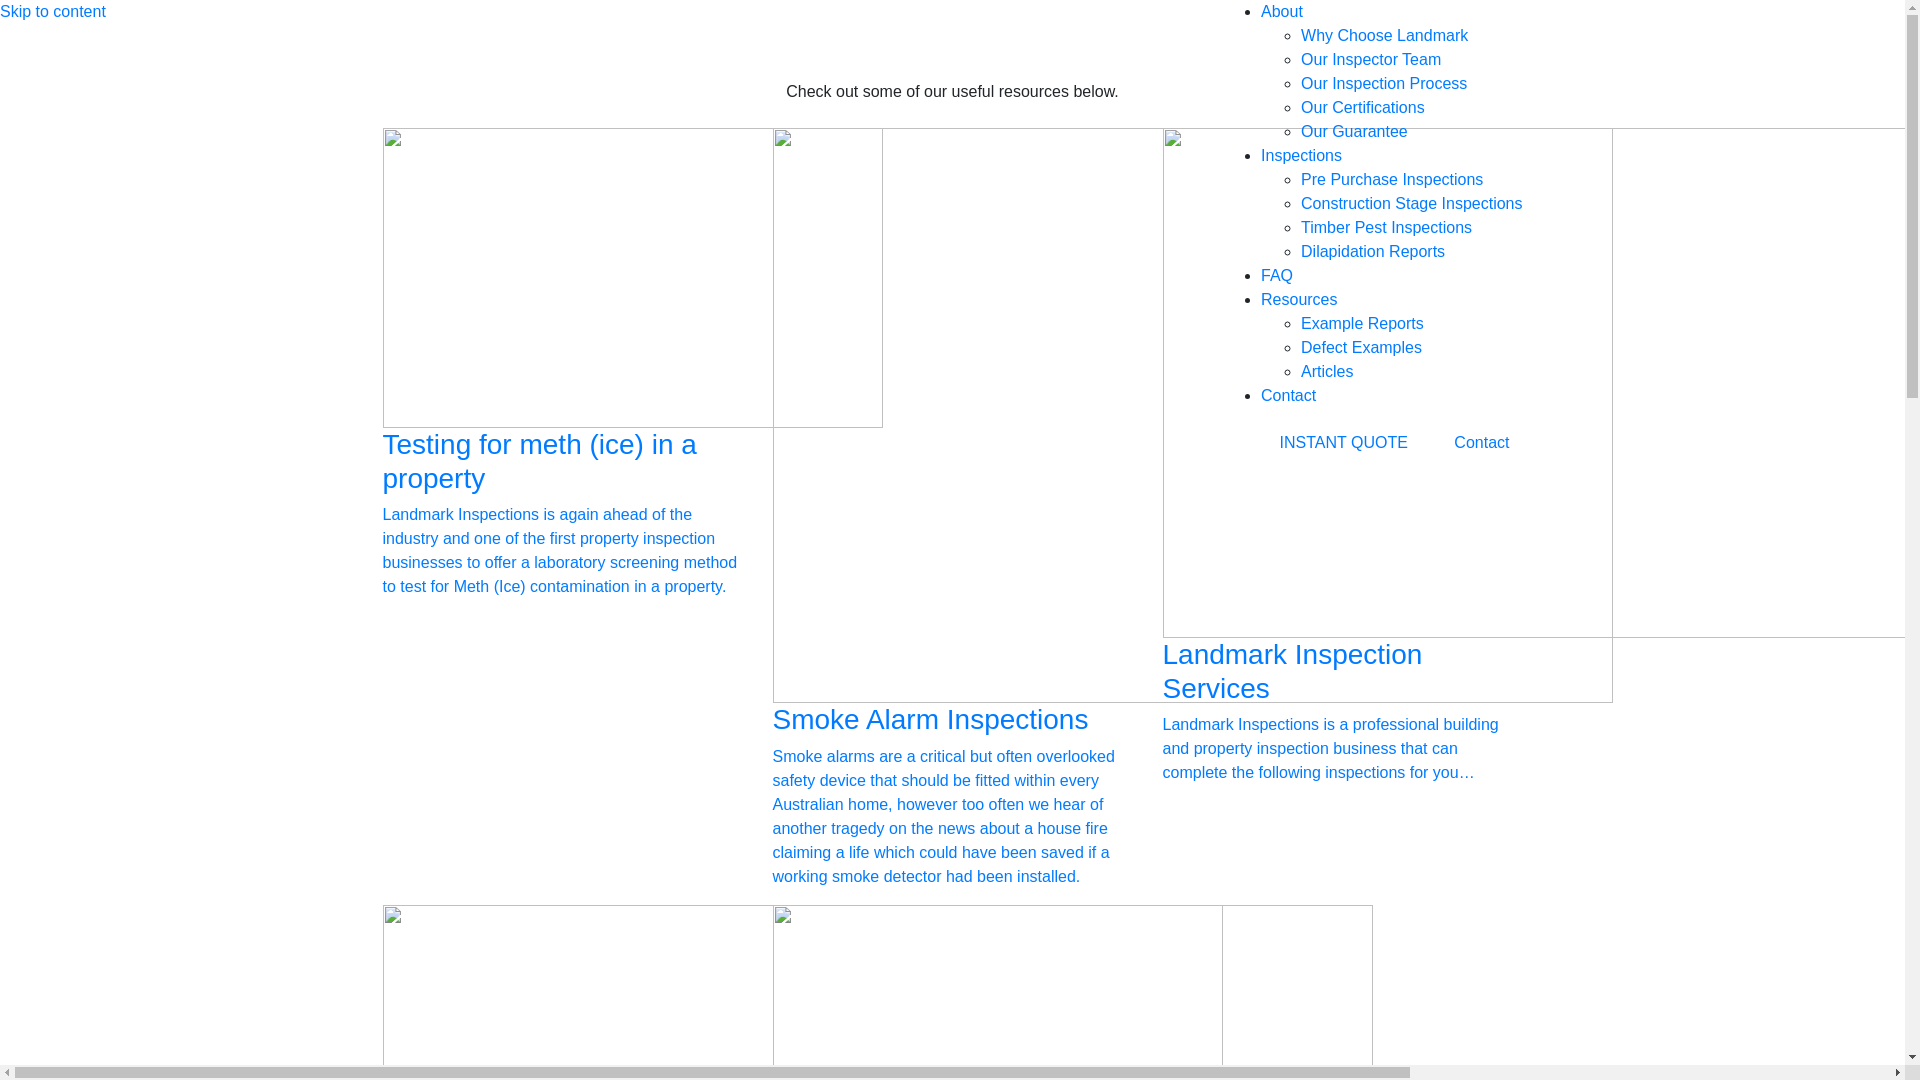 This screenshot has width=1920, height=1080. I want to click on FAQ, so click(1277, 276).